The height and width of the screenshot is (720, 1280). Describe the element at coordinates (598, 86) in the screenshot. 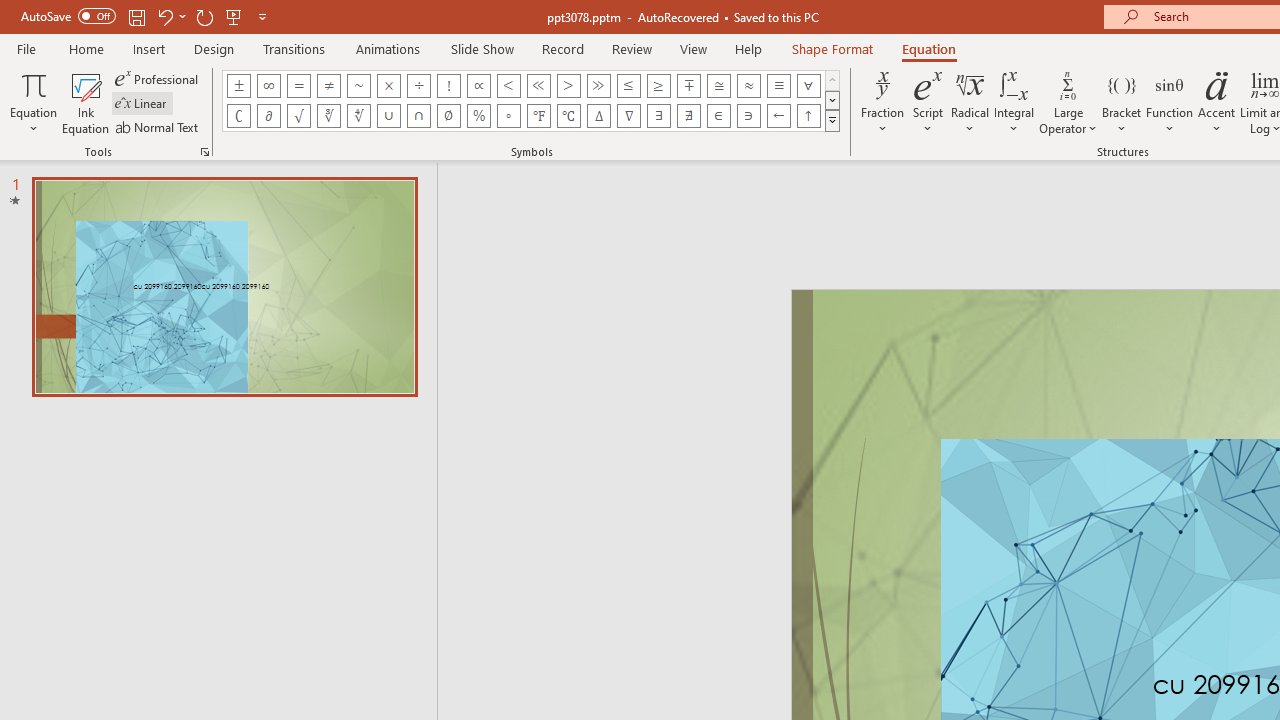

I see `Equation Symbol Much Greater Than` at that location.